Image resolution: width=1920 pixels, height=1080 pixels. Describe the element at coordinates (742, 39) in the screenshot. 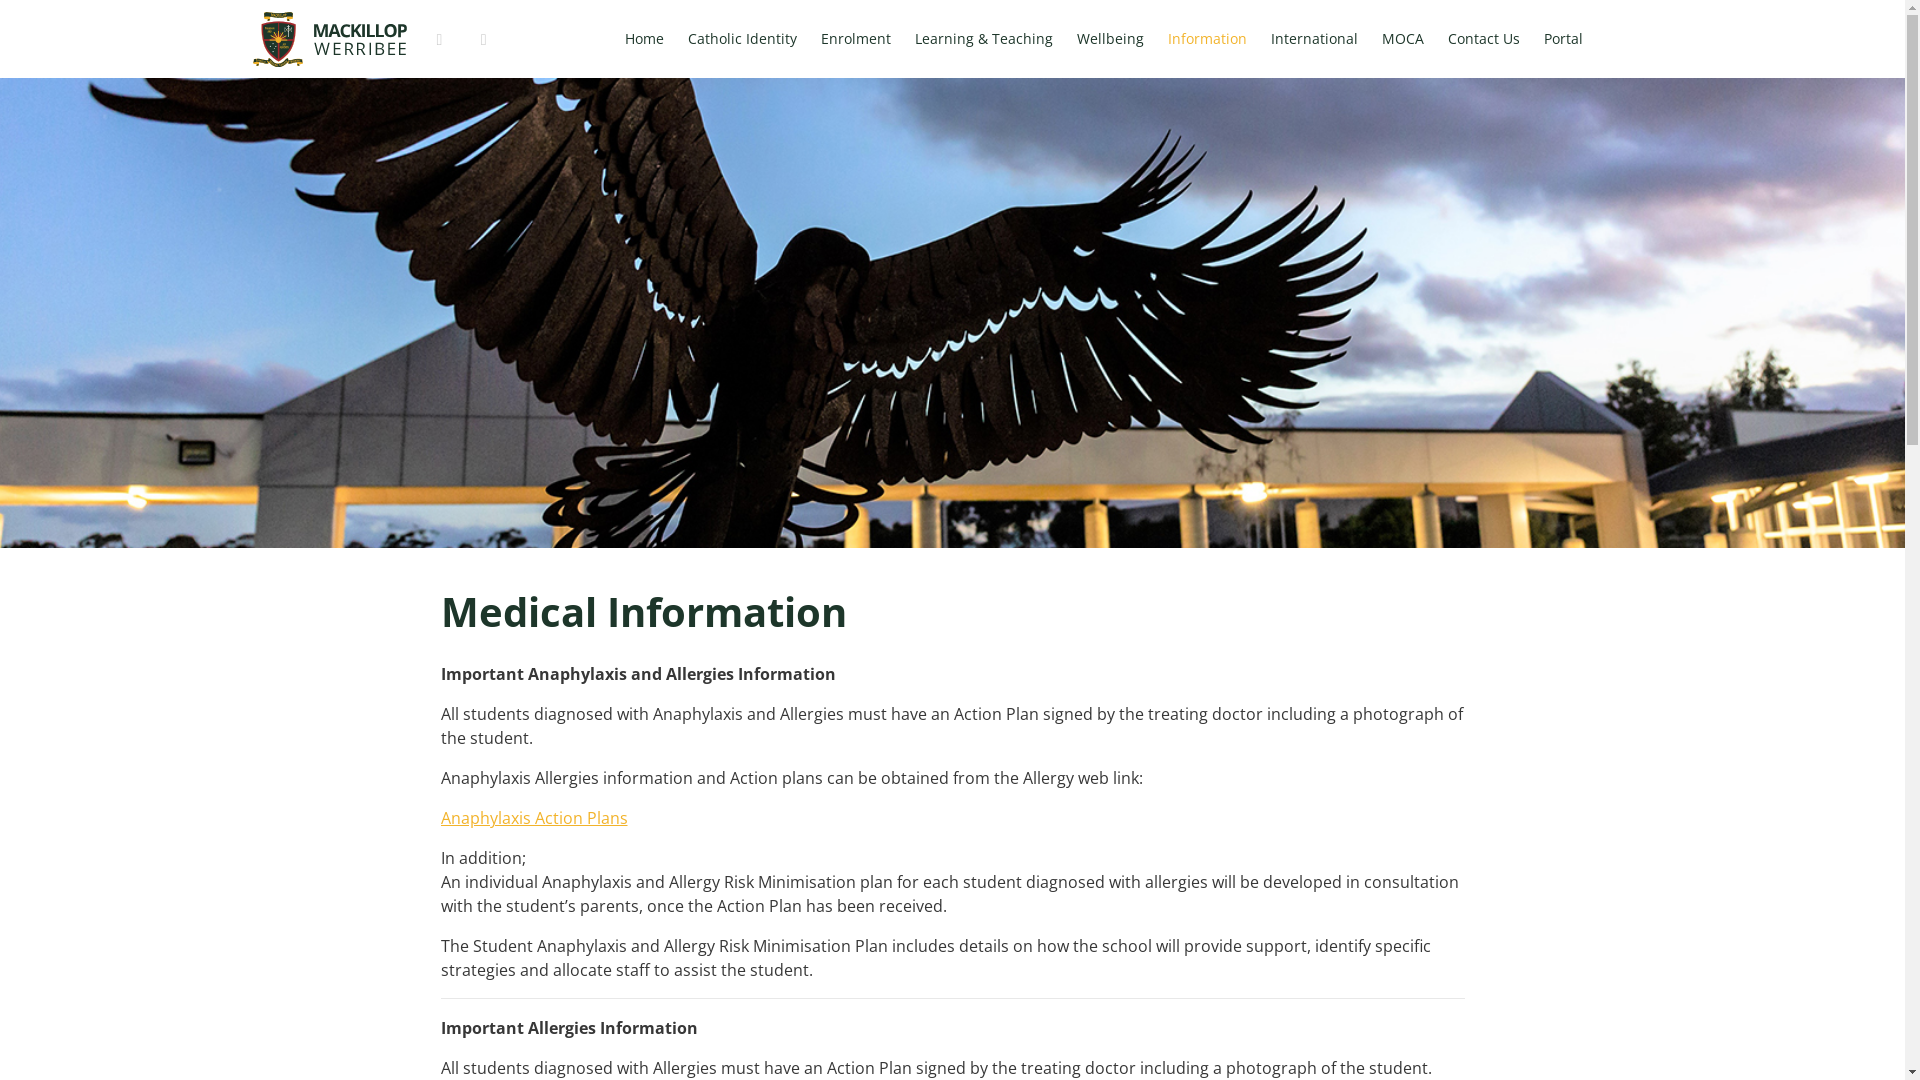

I see `Catholic Identity` at that location.